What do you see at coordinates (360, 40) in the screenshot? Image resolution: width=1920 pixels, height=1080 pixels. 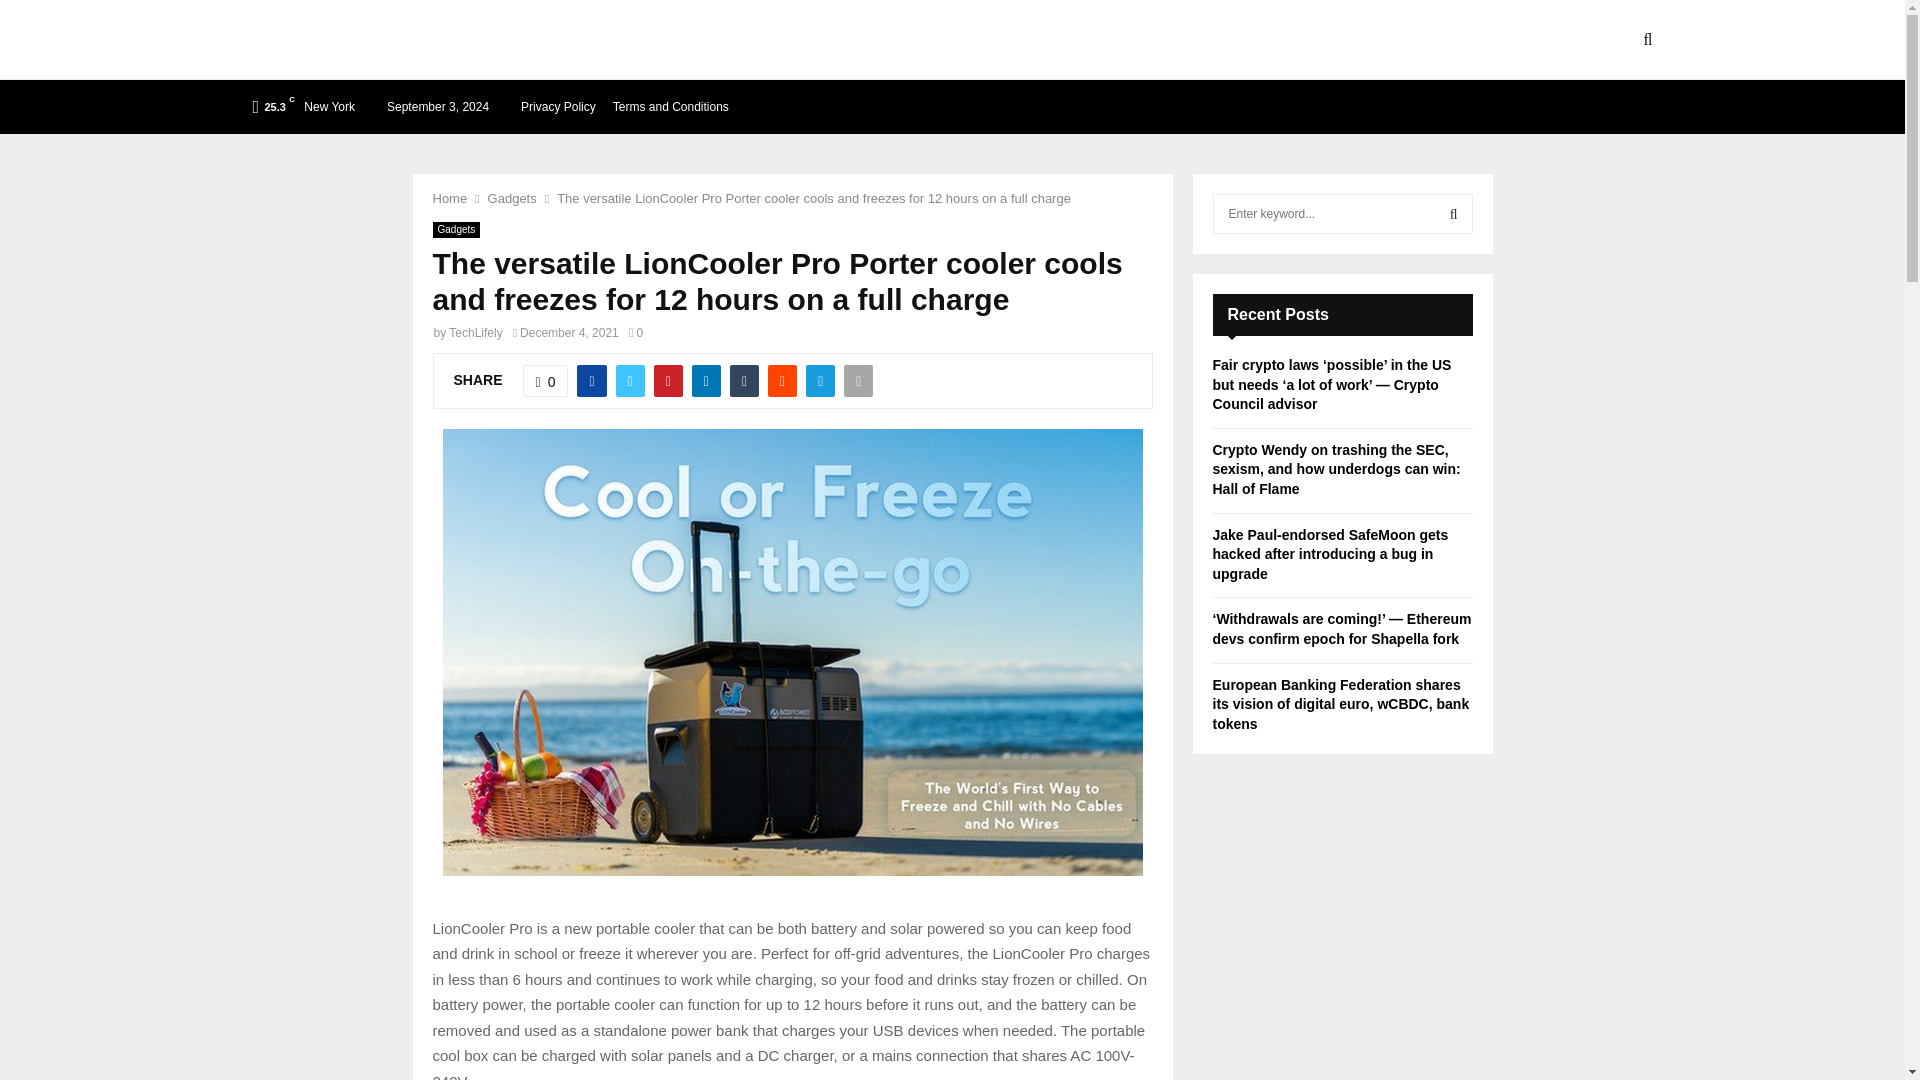 I see `Techlifely` at bounding box center [360, 40].